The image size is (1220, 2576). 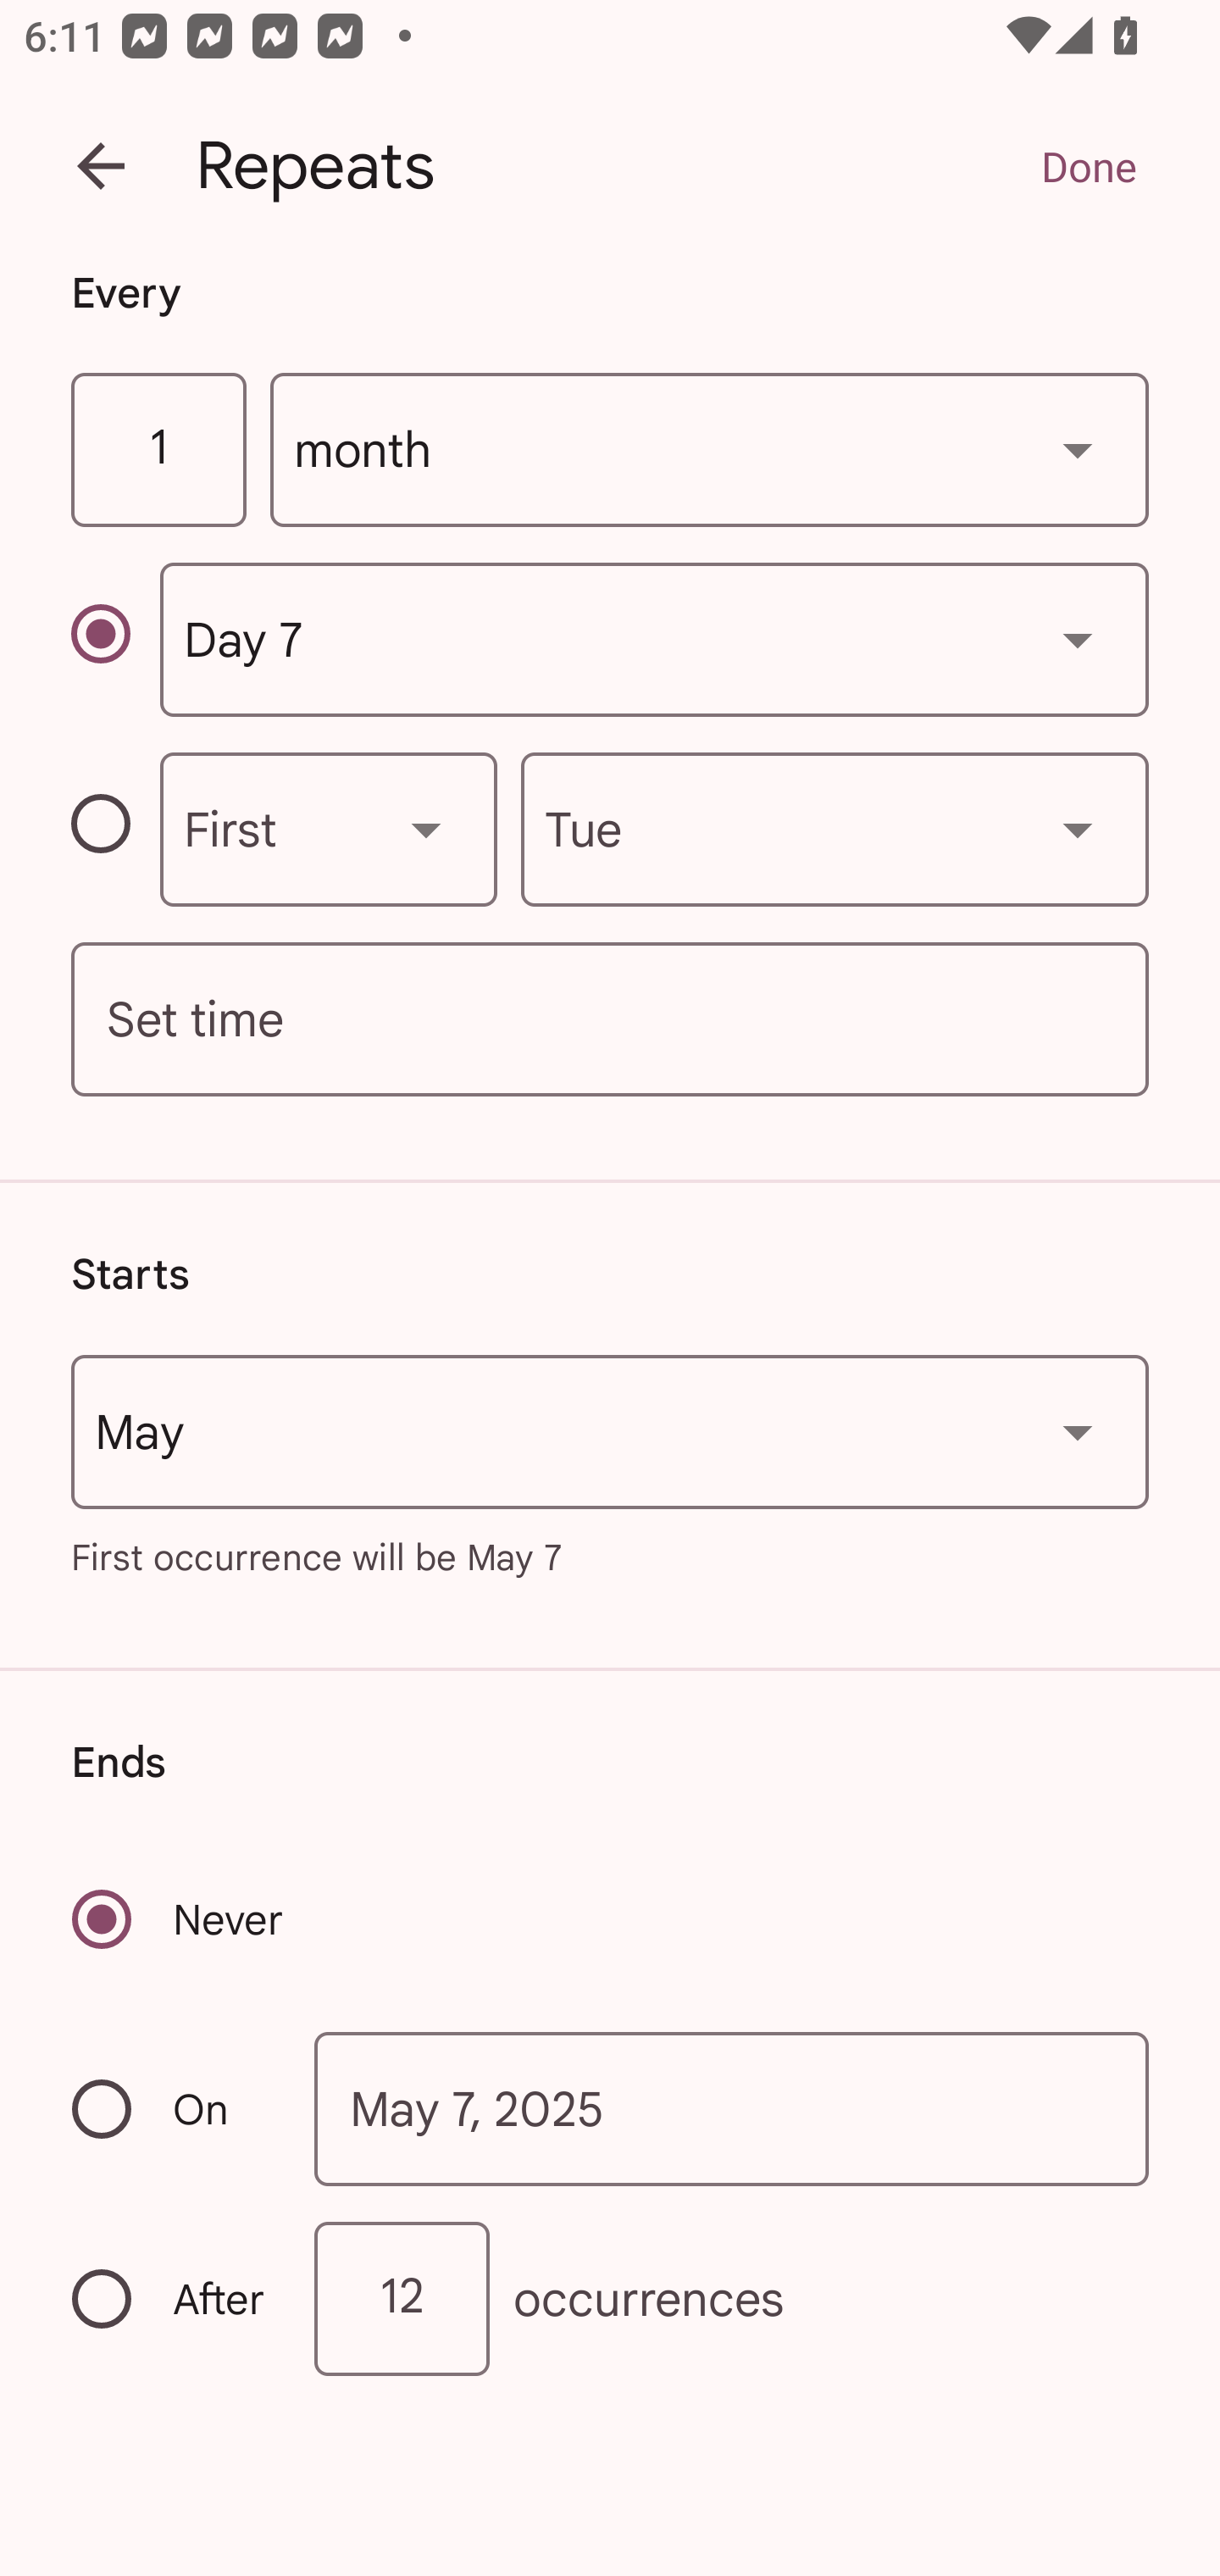 I want to click on month, so click(x=710, y=451).